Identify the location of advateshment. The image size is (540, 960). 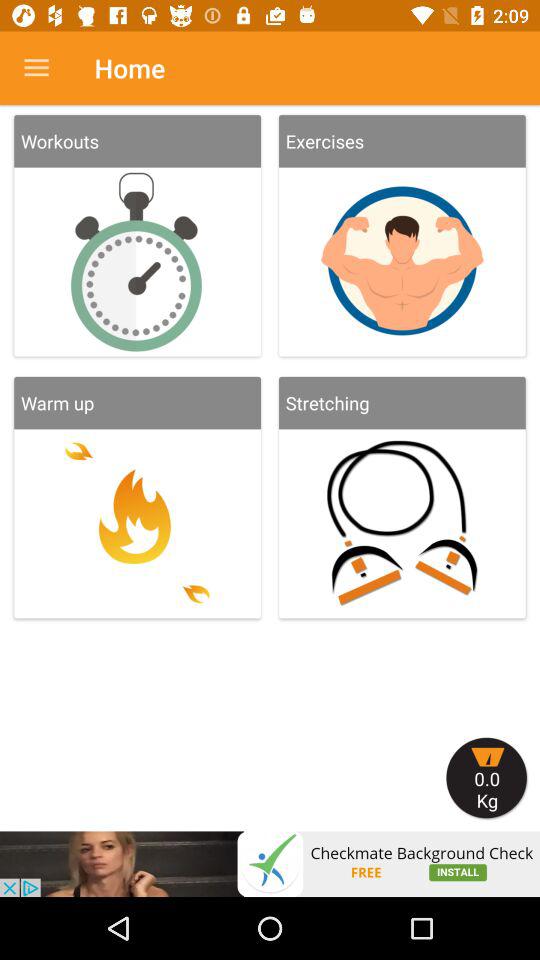
(270, 864).